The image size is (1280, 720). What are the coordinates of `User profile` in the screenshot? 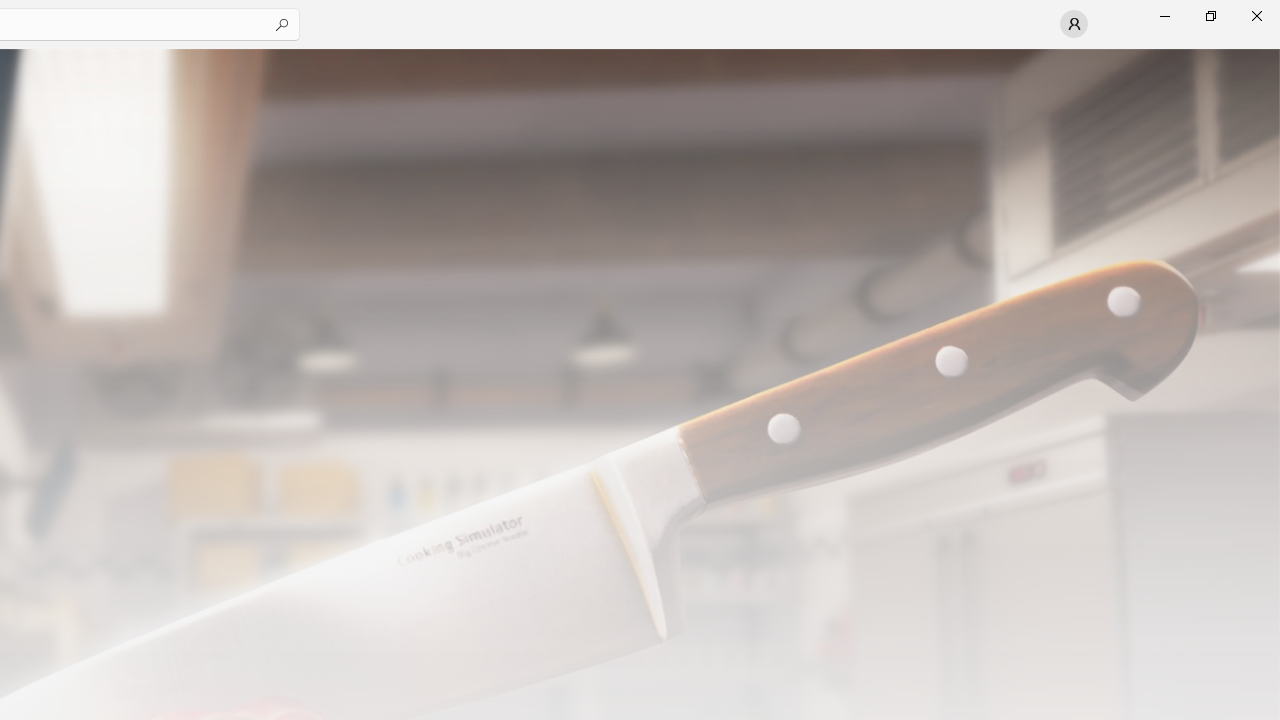 It's located at (1074, 24).